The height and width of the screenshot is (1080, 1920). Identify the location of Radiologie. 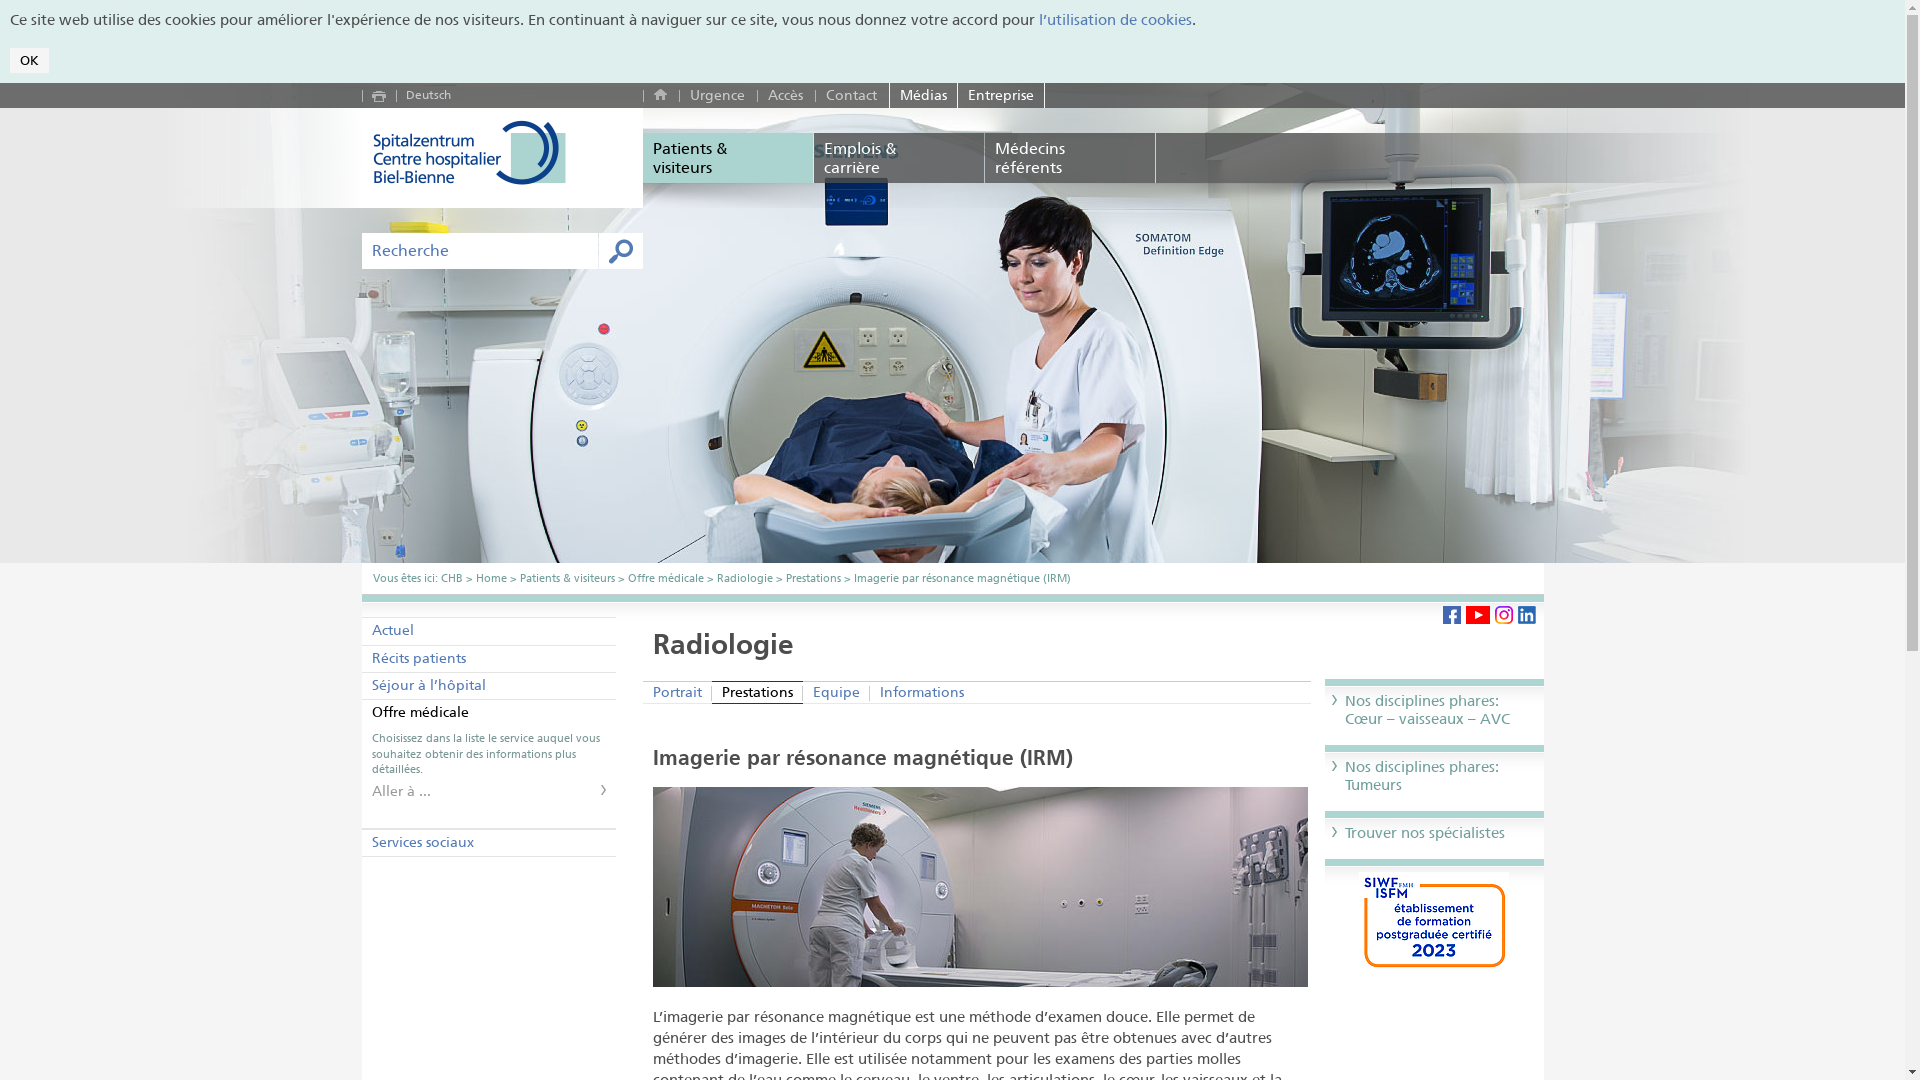
(744, 578).